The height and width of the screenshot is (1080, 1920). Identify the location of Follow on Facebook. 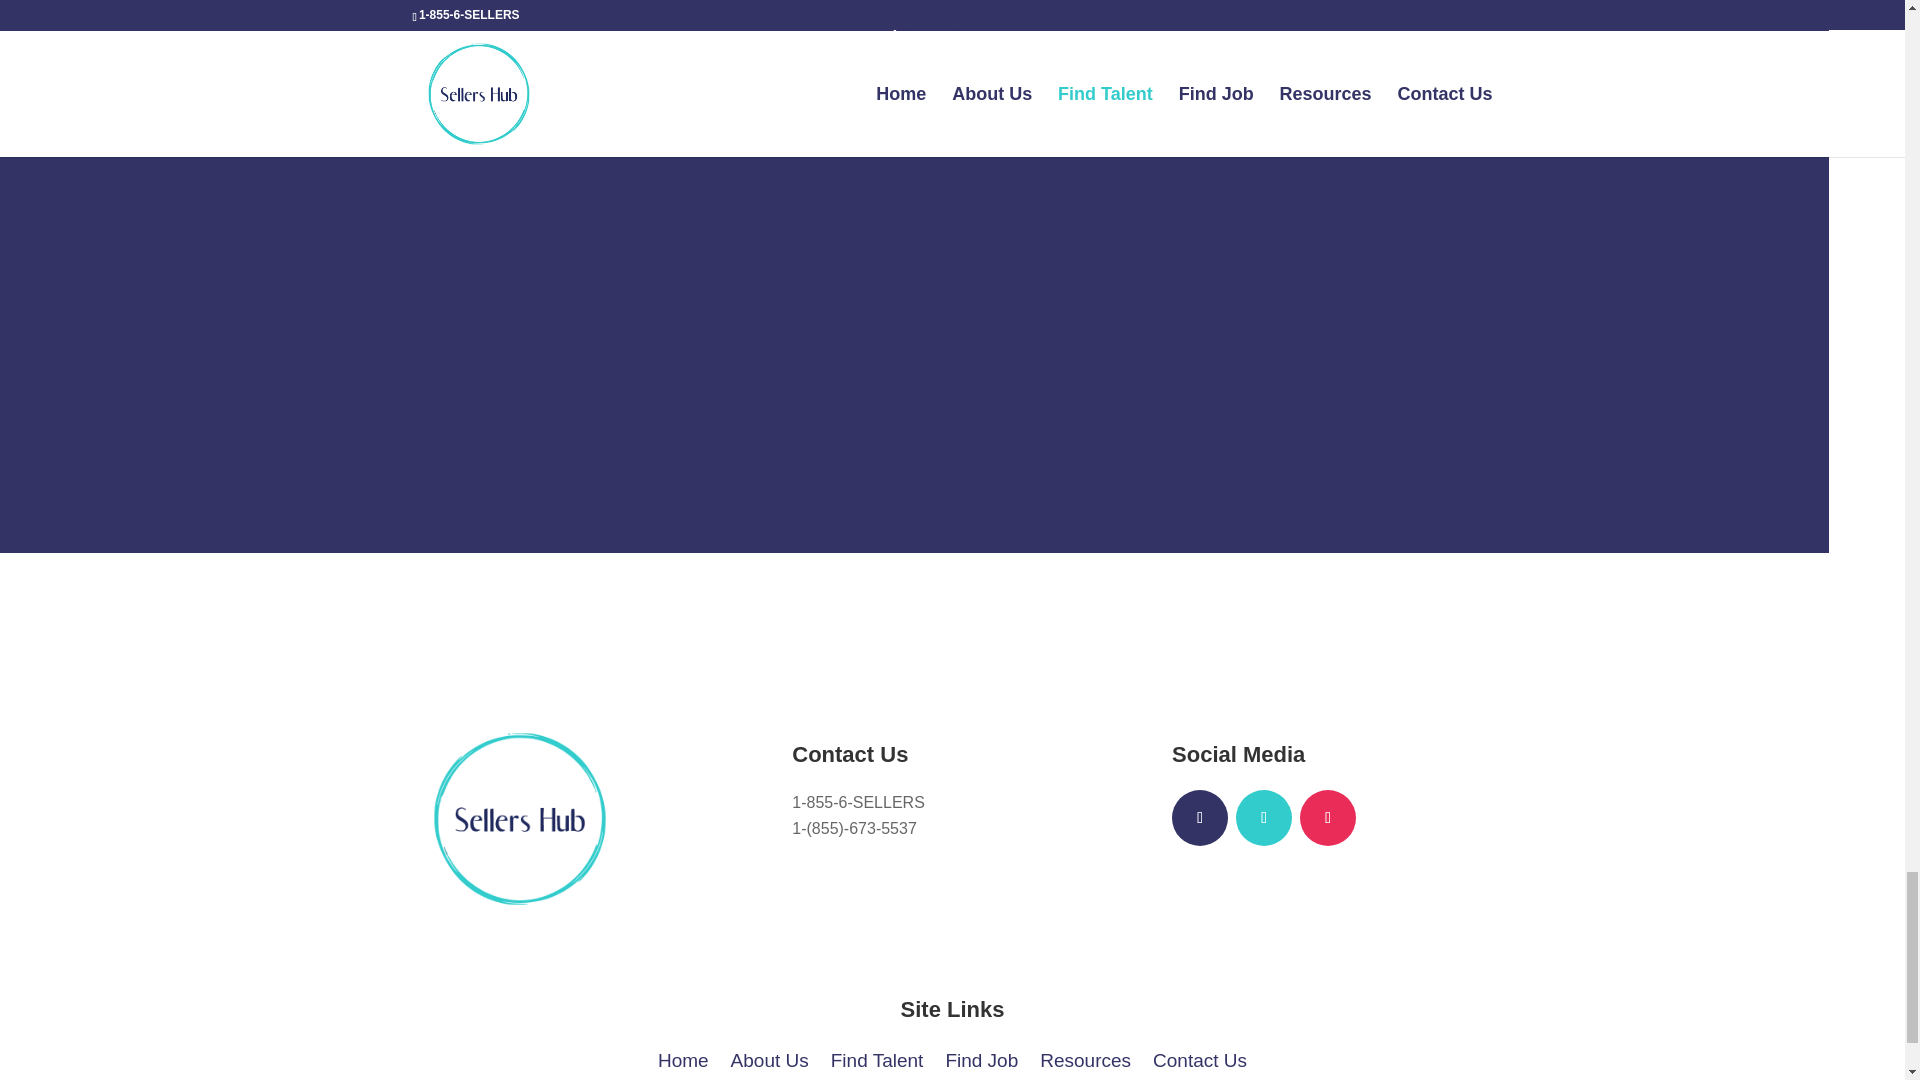
(1200, 817).